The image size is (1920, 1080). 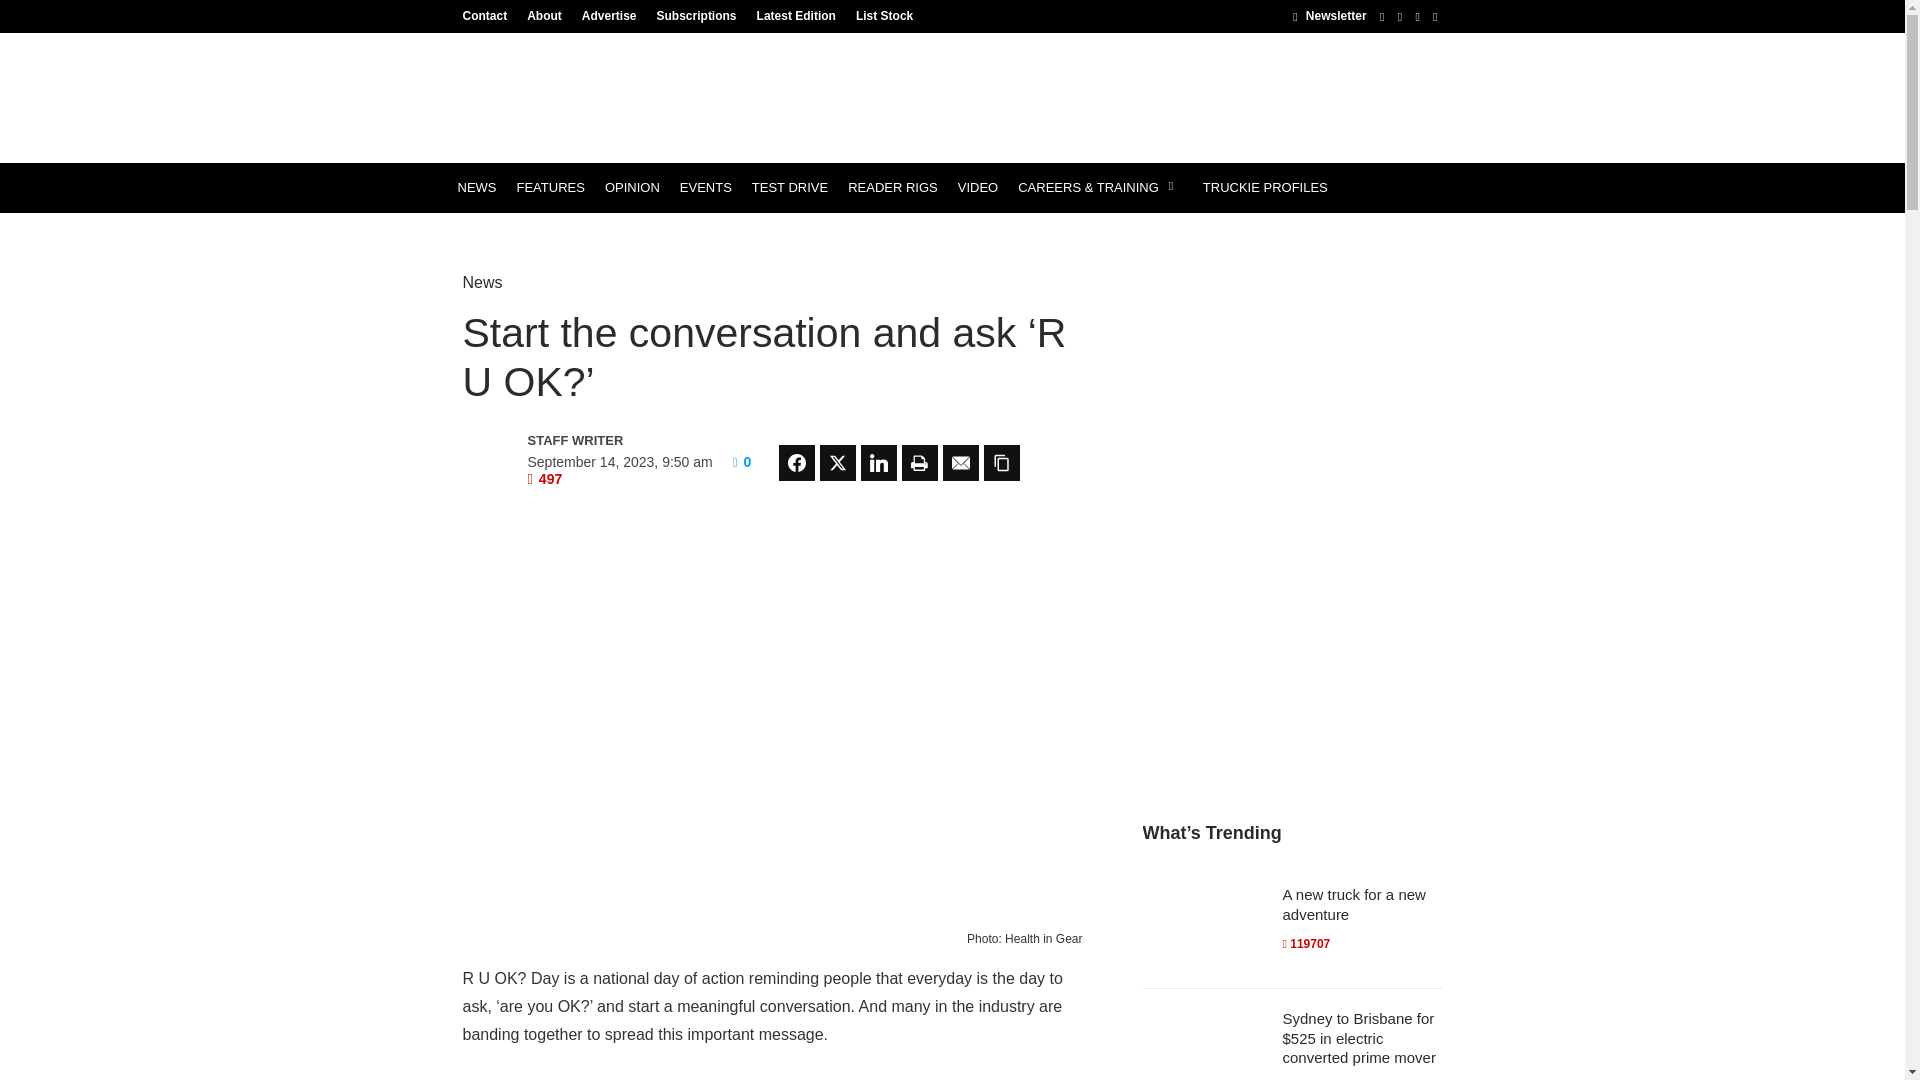 I want to click on Views, so click(x=545, y=478).